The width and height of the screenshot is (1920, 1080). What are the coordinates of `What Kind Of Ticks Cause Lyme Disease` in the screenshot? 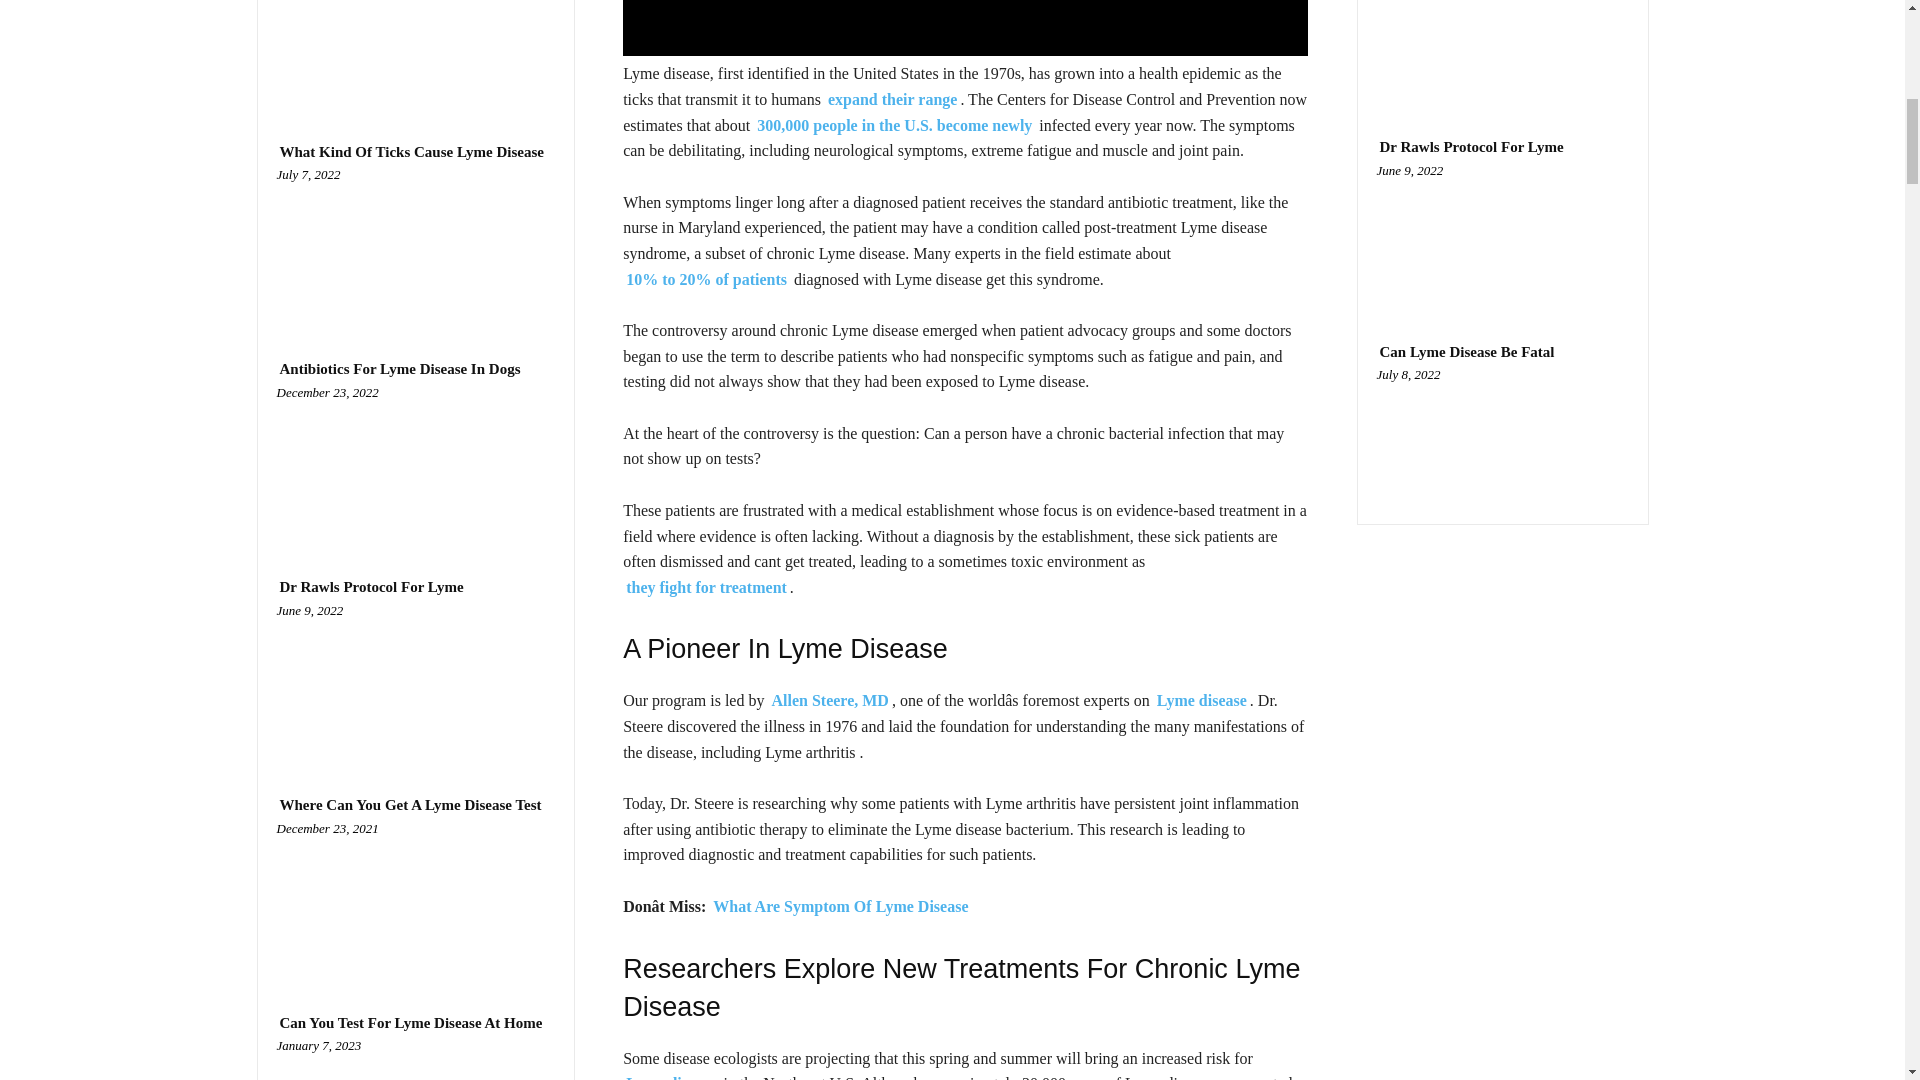 It's located at (415, 248).